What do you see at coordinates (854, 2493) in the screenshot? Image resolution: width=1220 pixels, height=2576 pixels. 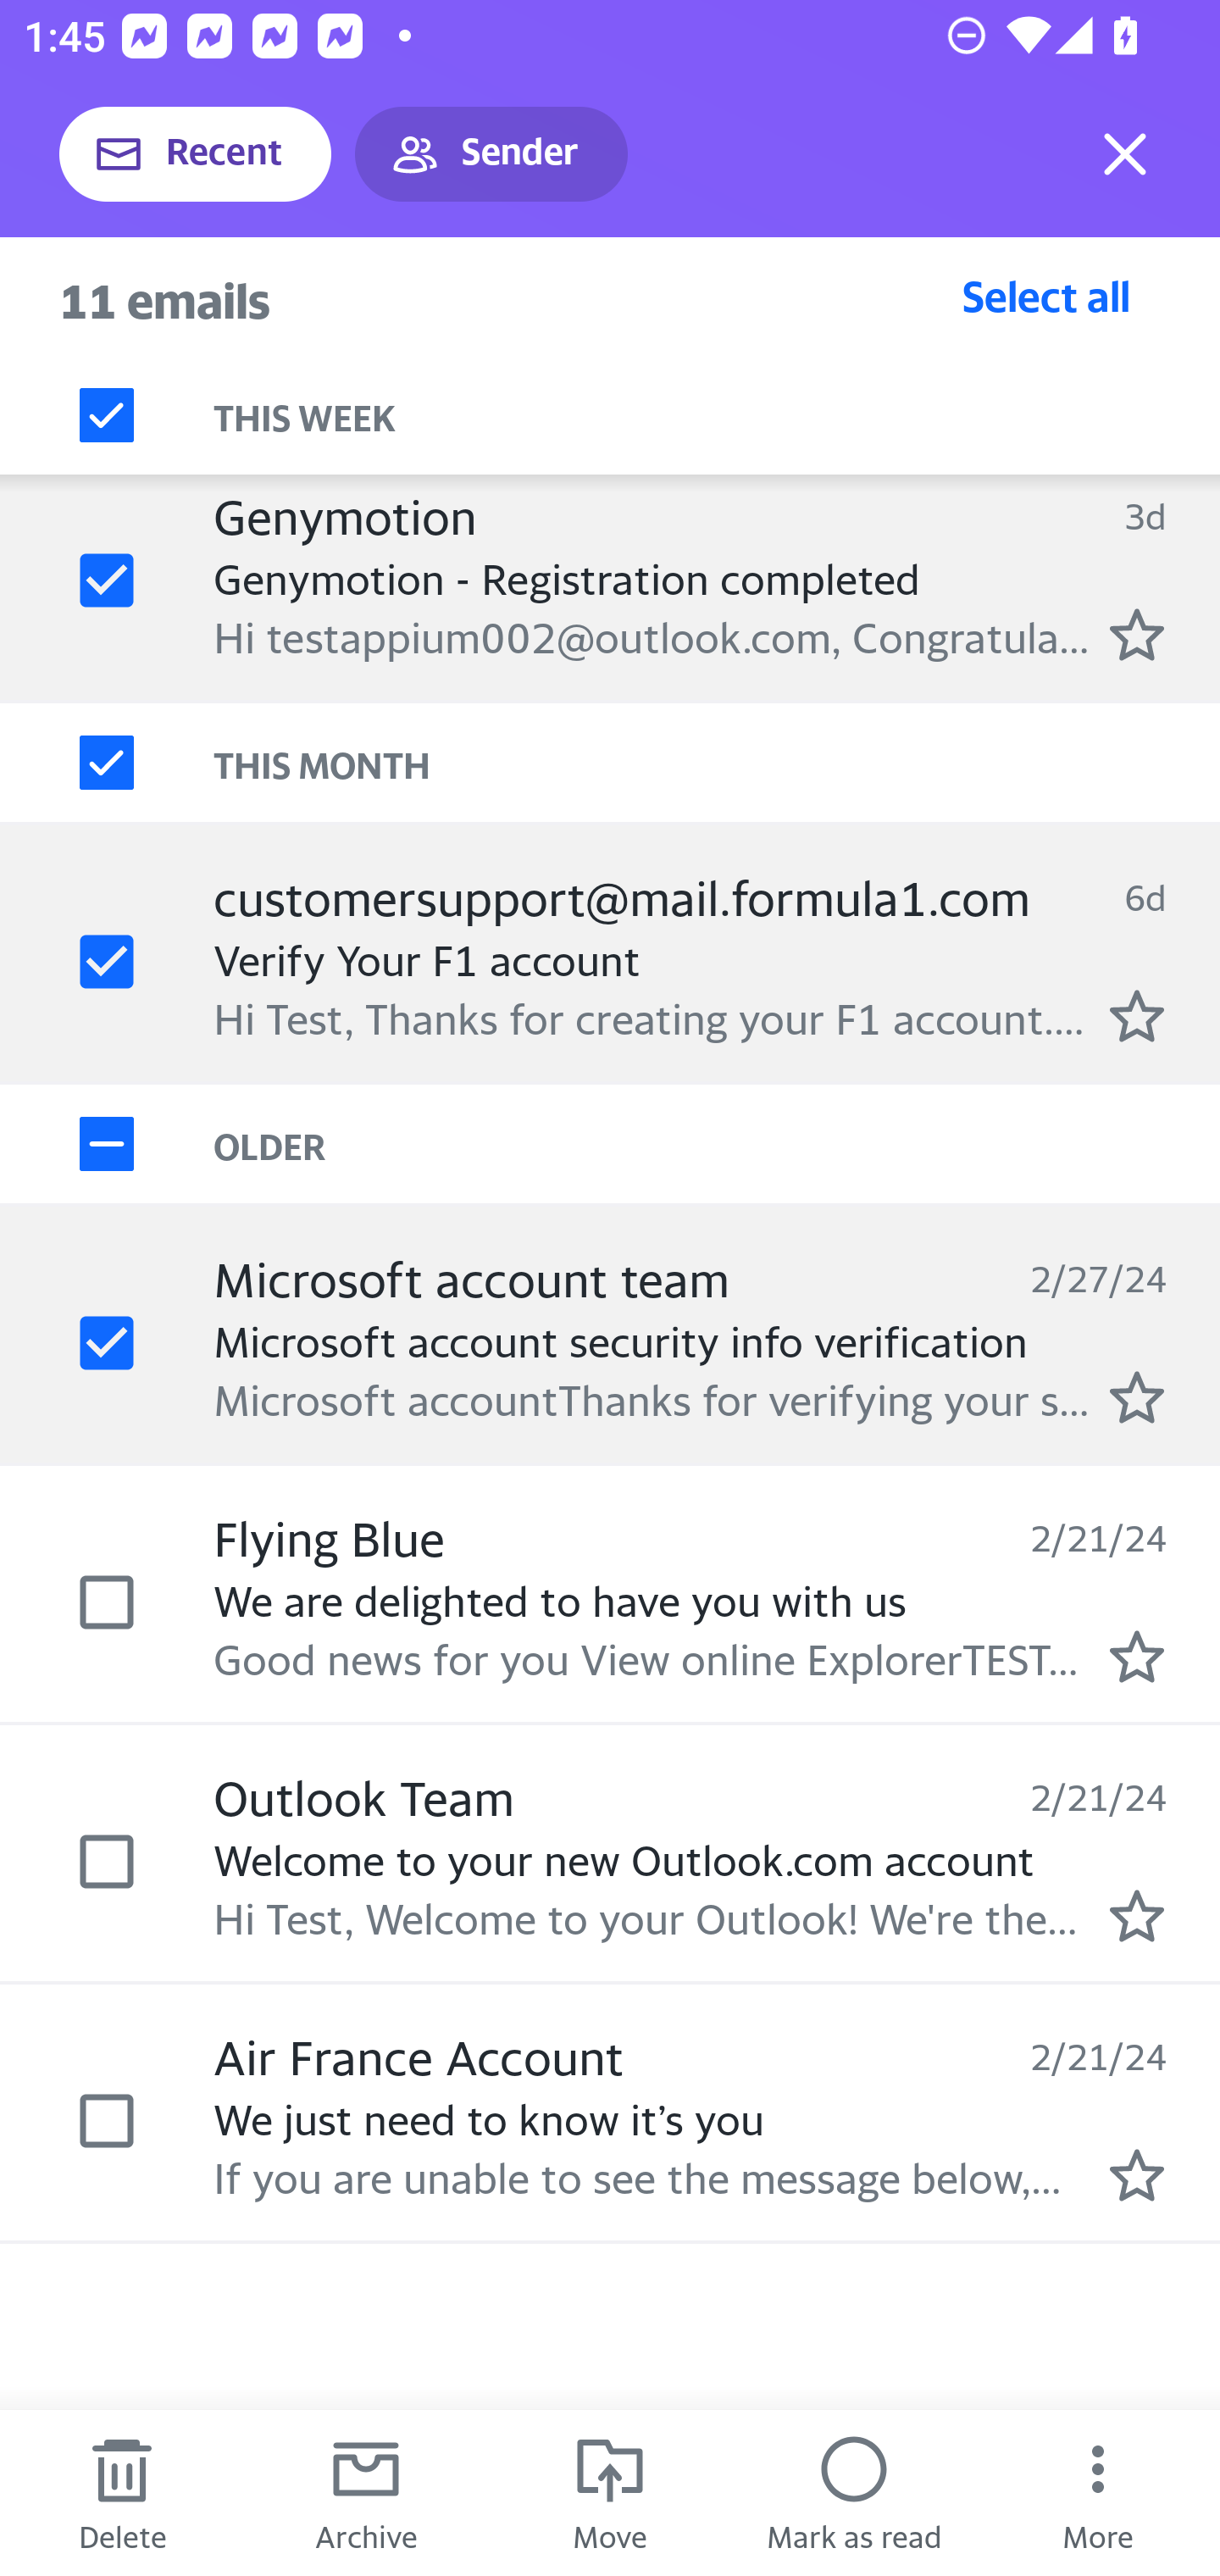 I see `Mark as read` at bounding box center [854, 2493].